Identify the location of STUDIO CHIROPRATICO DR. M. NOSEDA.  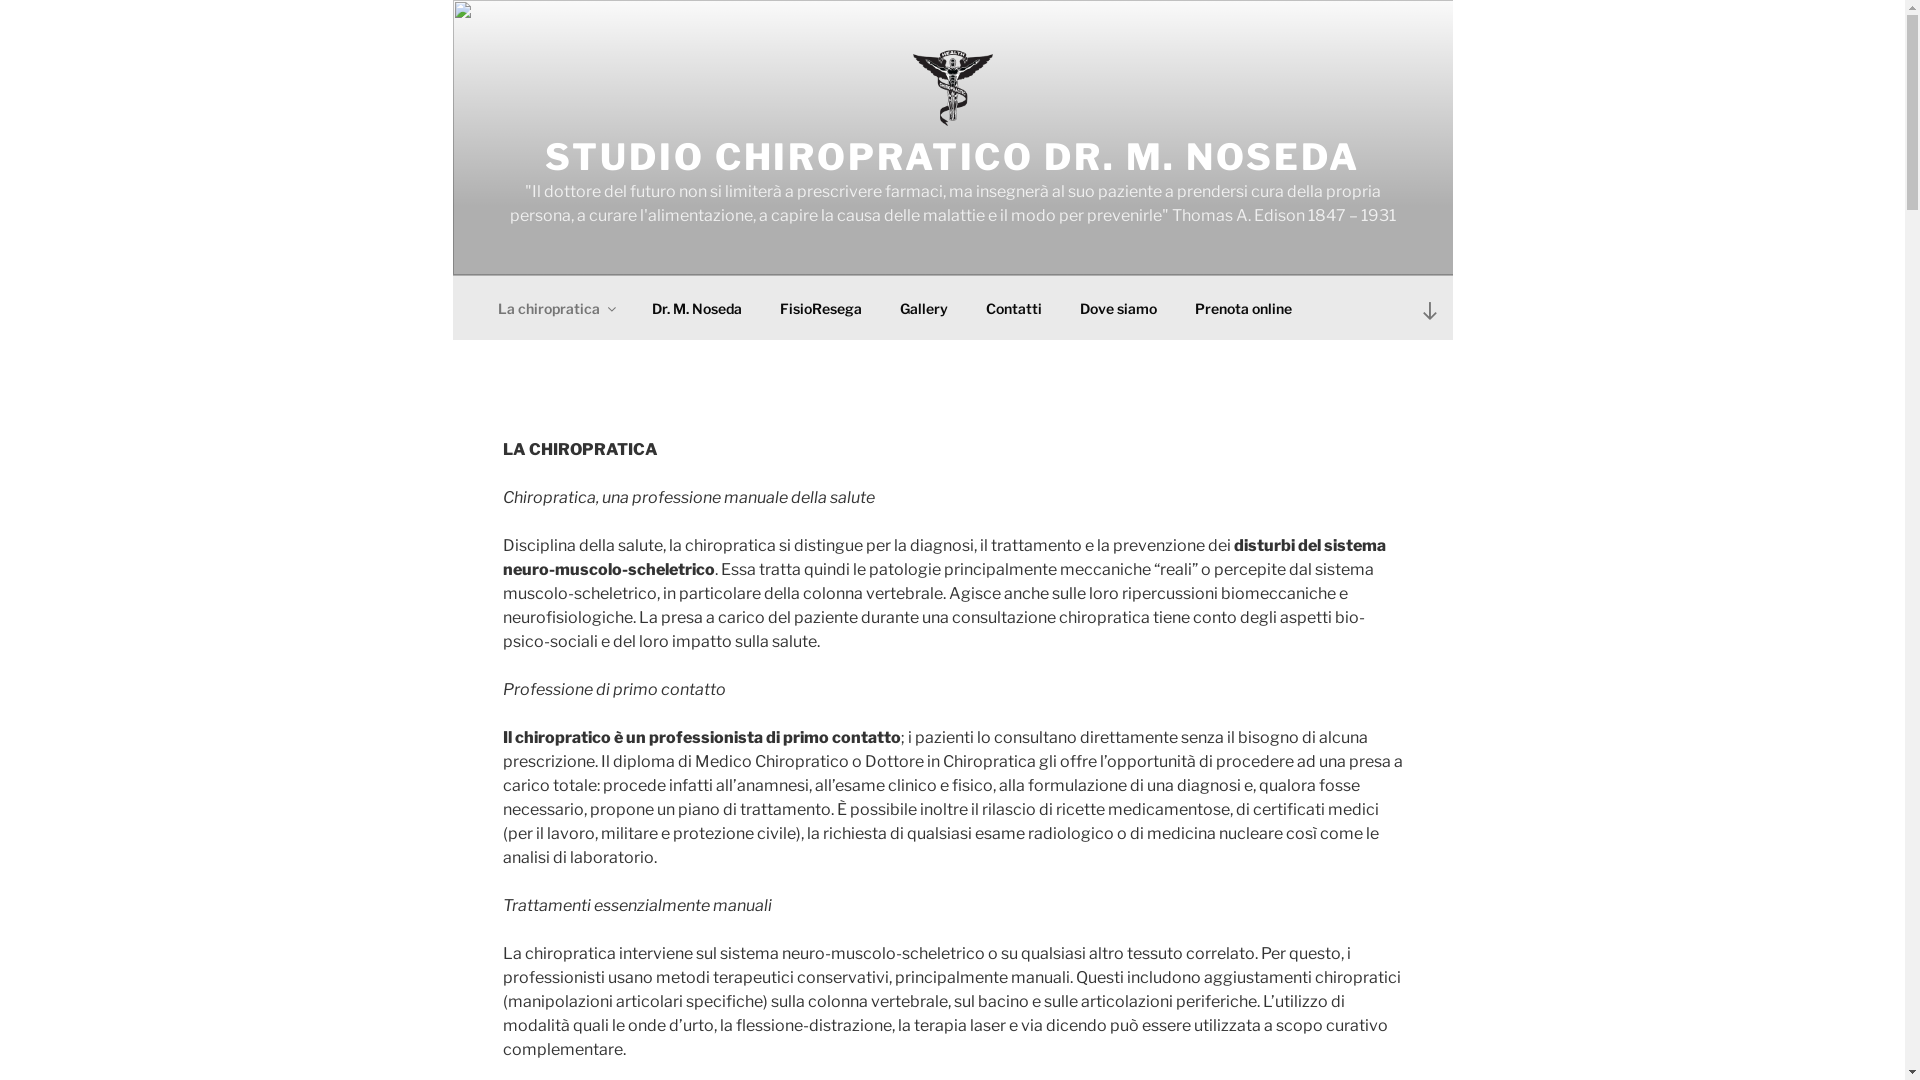
(952, 157).